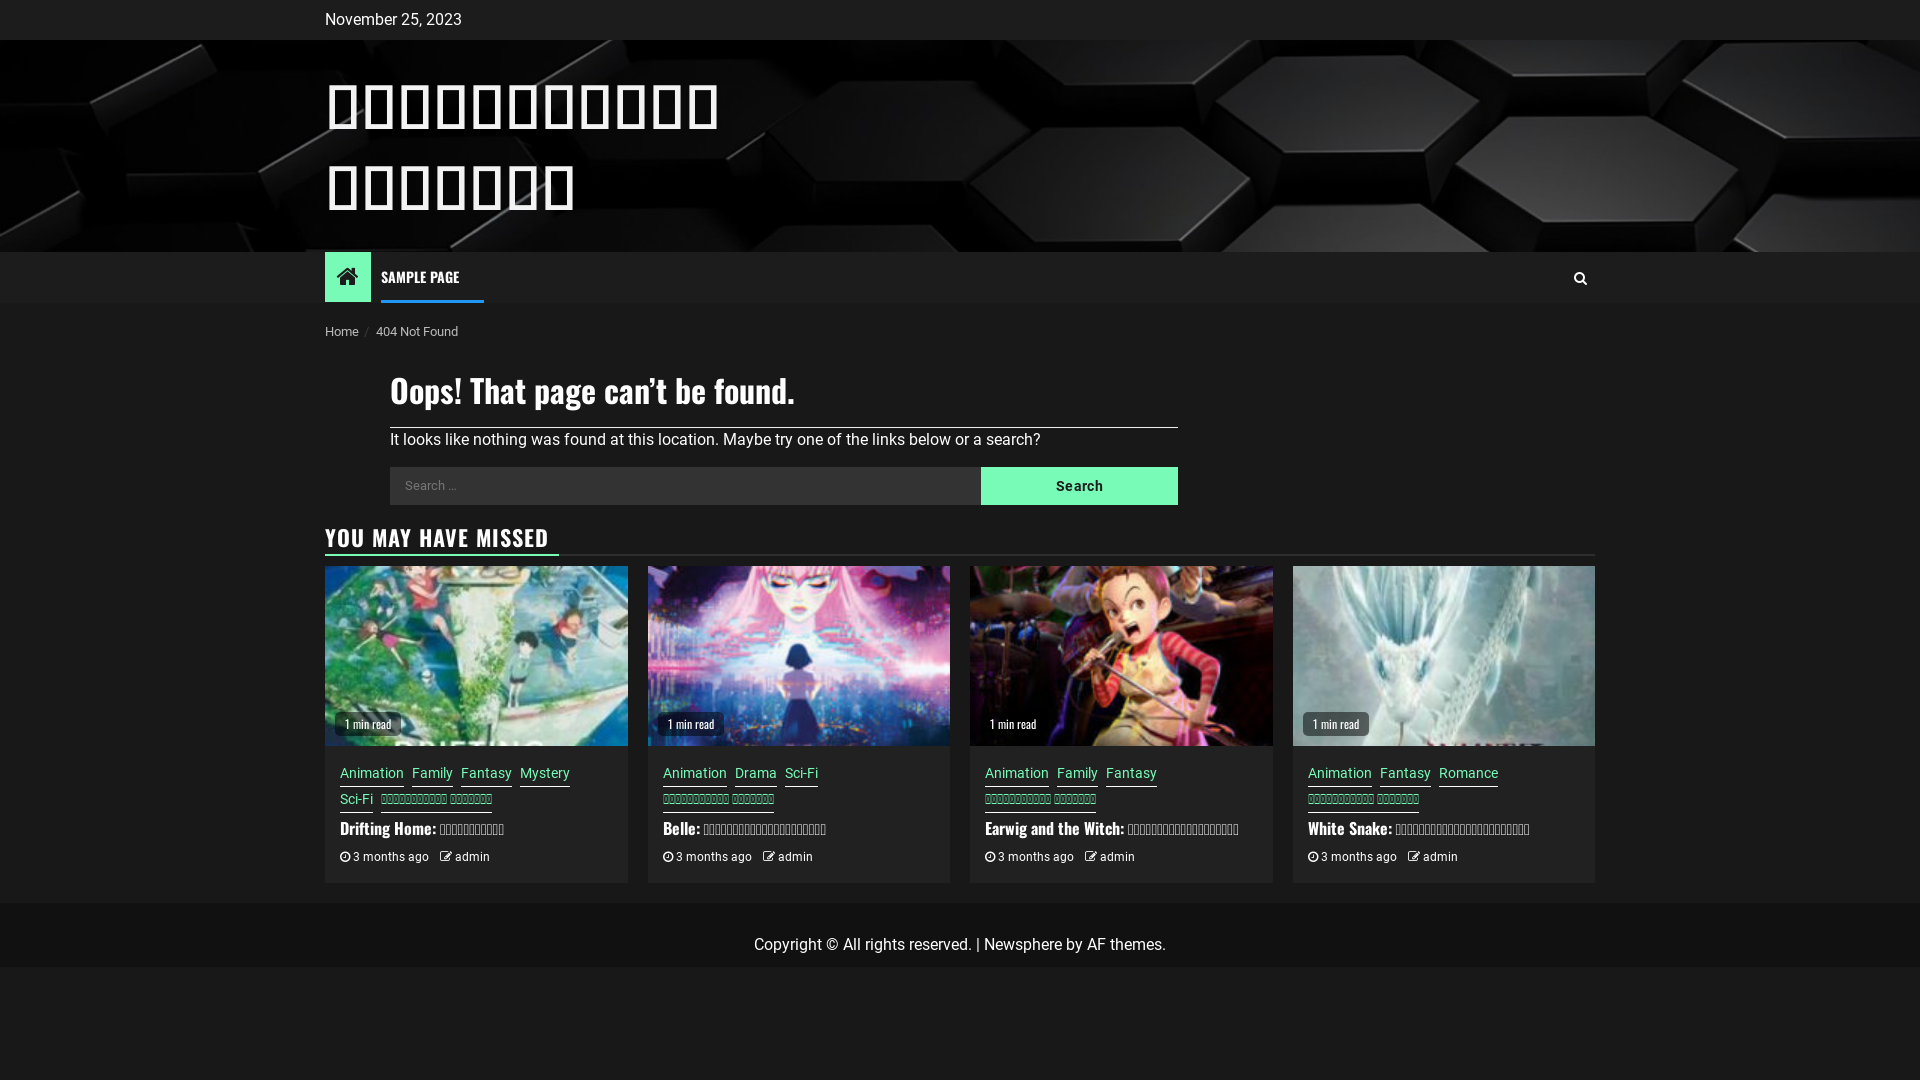 The image size is (1920, 1080). I want to click on SAMPLE PAGE, so click(420, 276).